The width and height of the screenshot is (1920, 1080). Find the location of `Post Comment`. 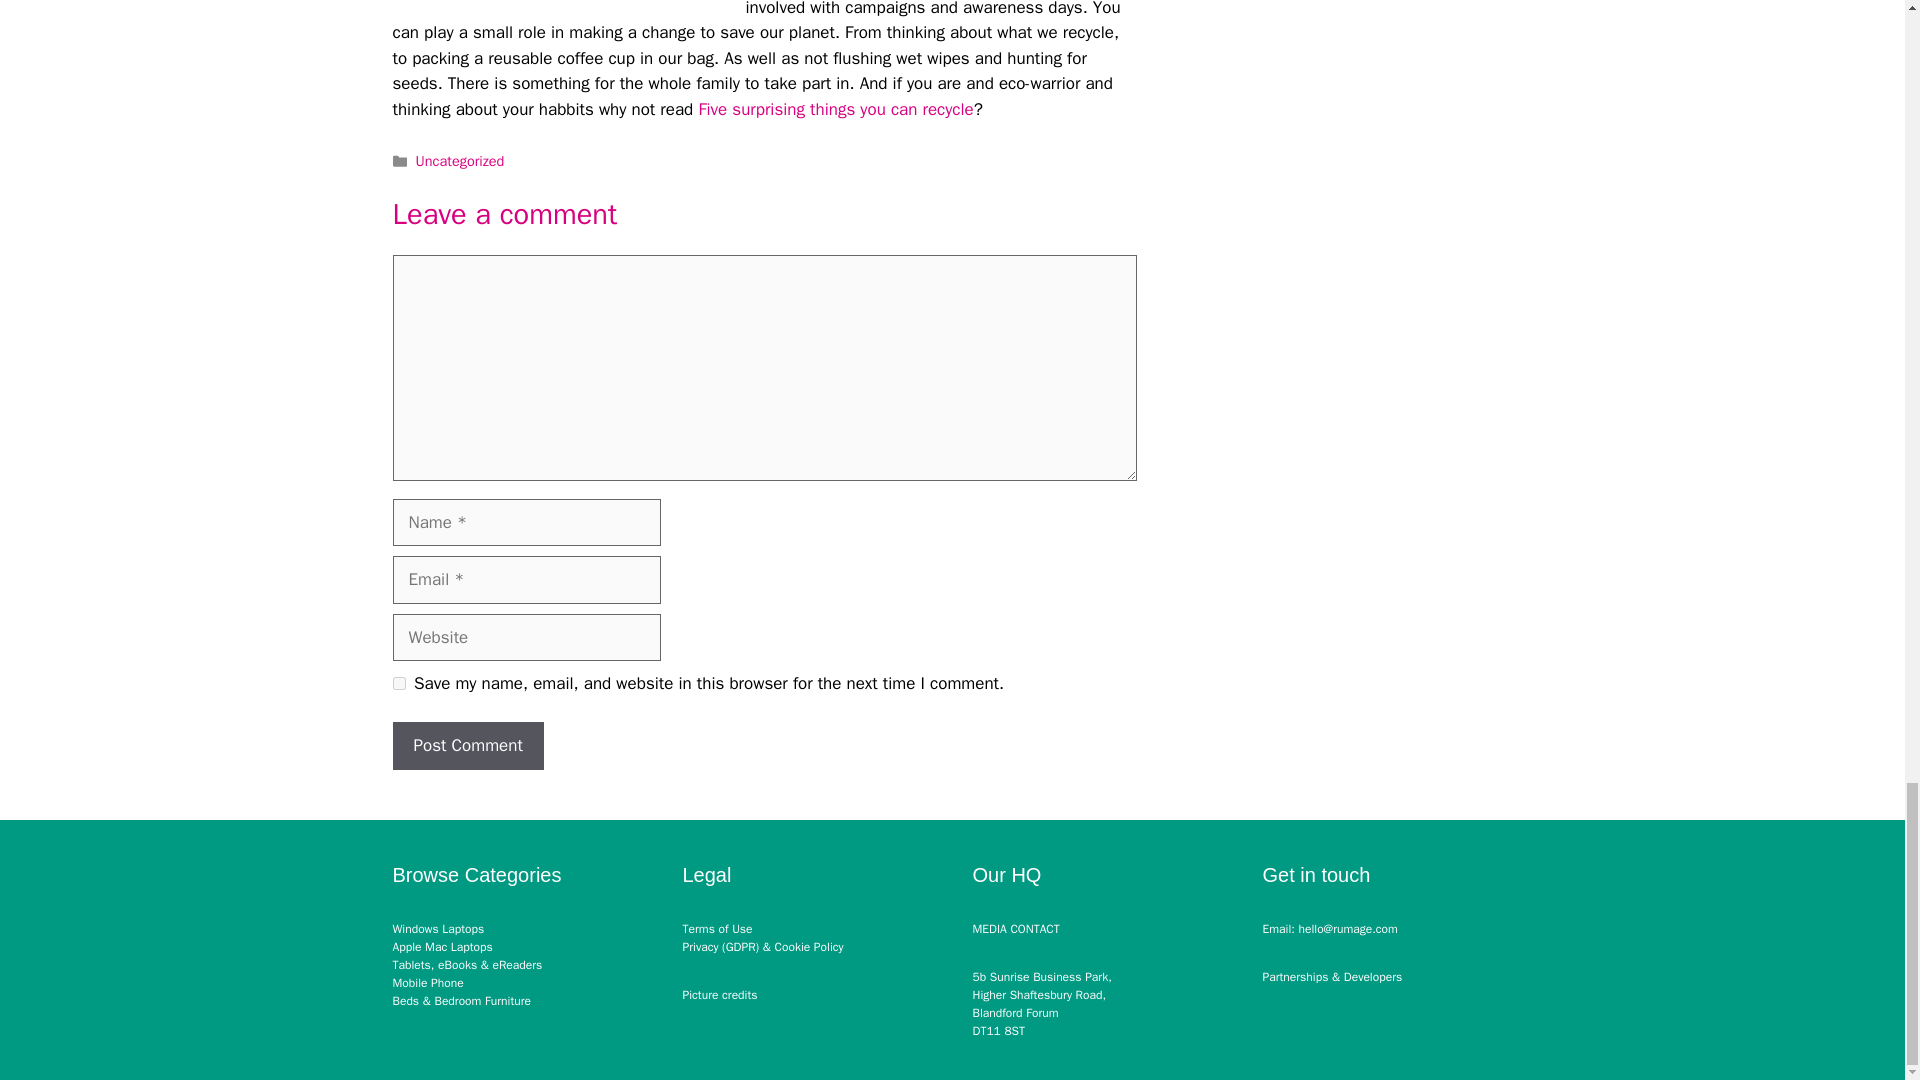

Post Comment is located at coordinates (467, 746).